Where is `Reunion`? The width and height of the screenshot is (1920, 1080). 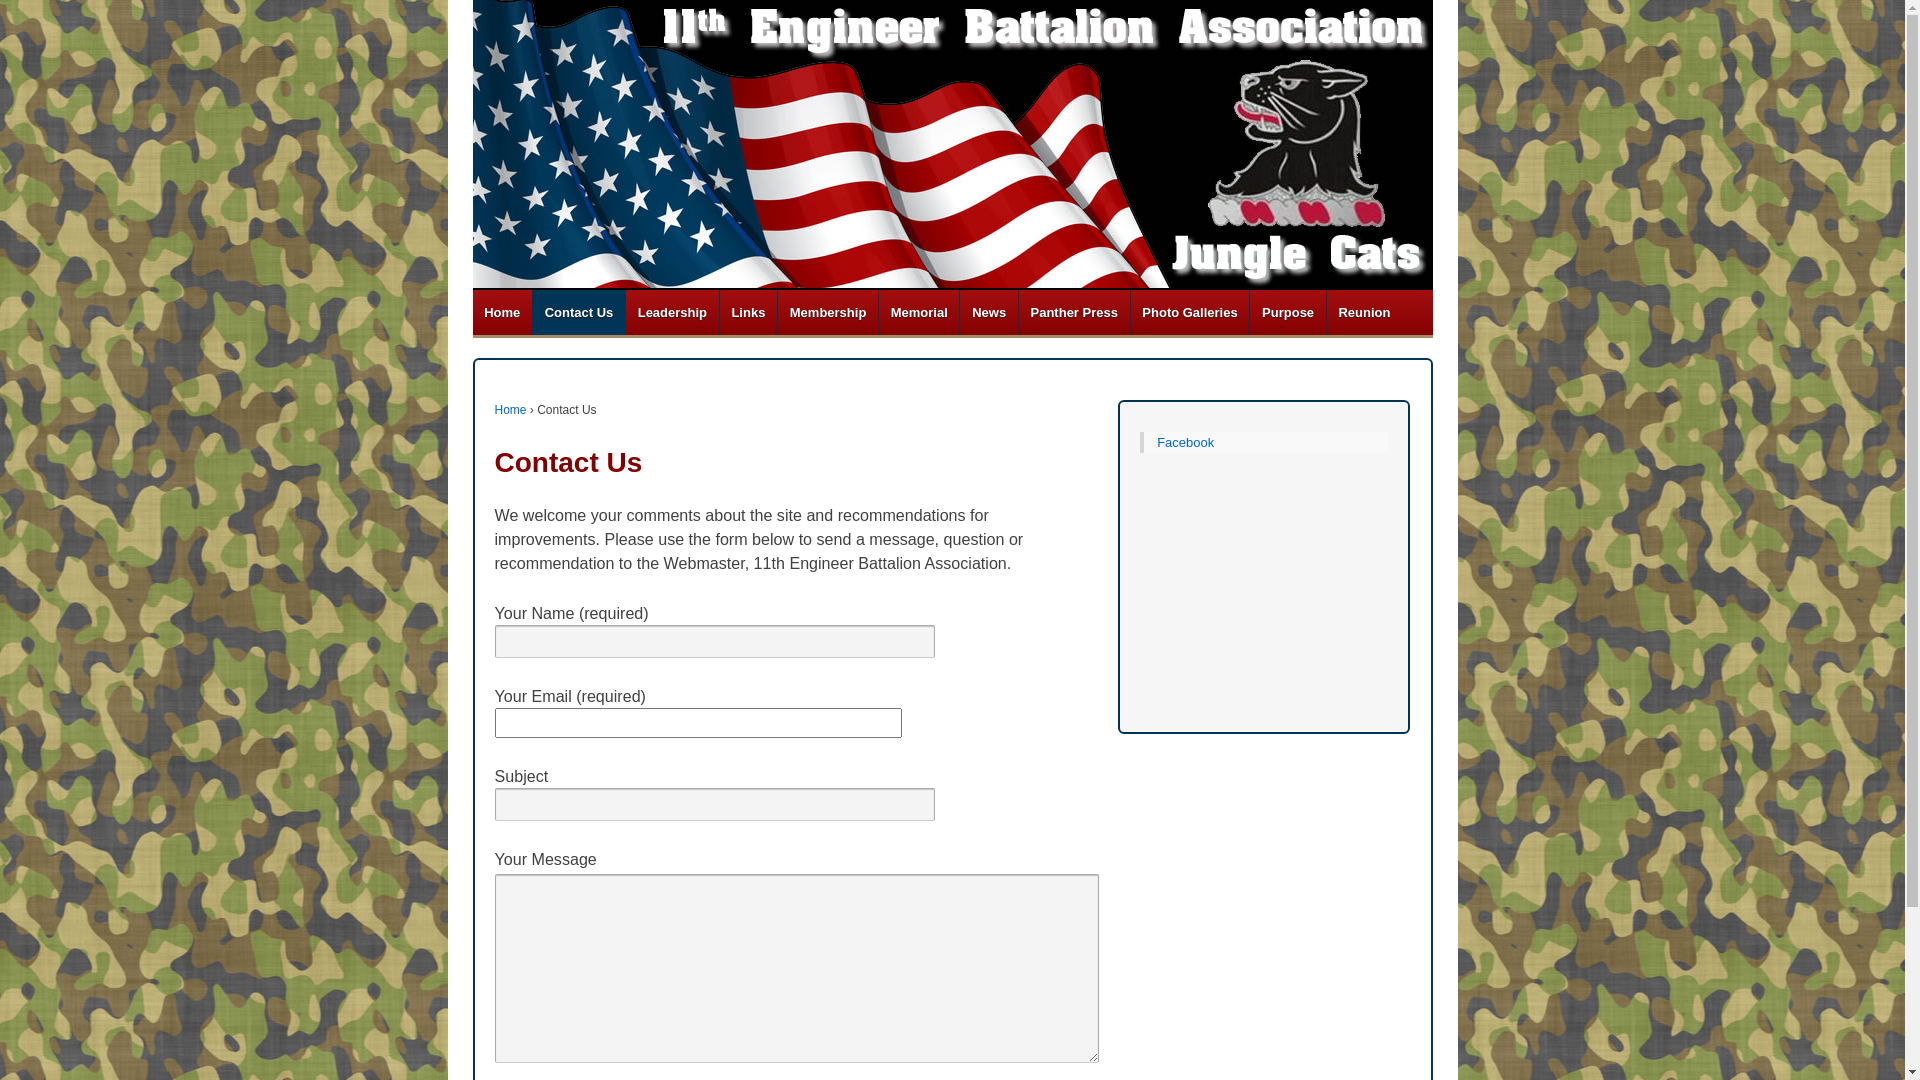 Reunion is located at coordinates (1364, 312).